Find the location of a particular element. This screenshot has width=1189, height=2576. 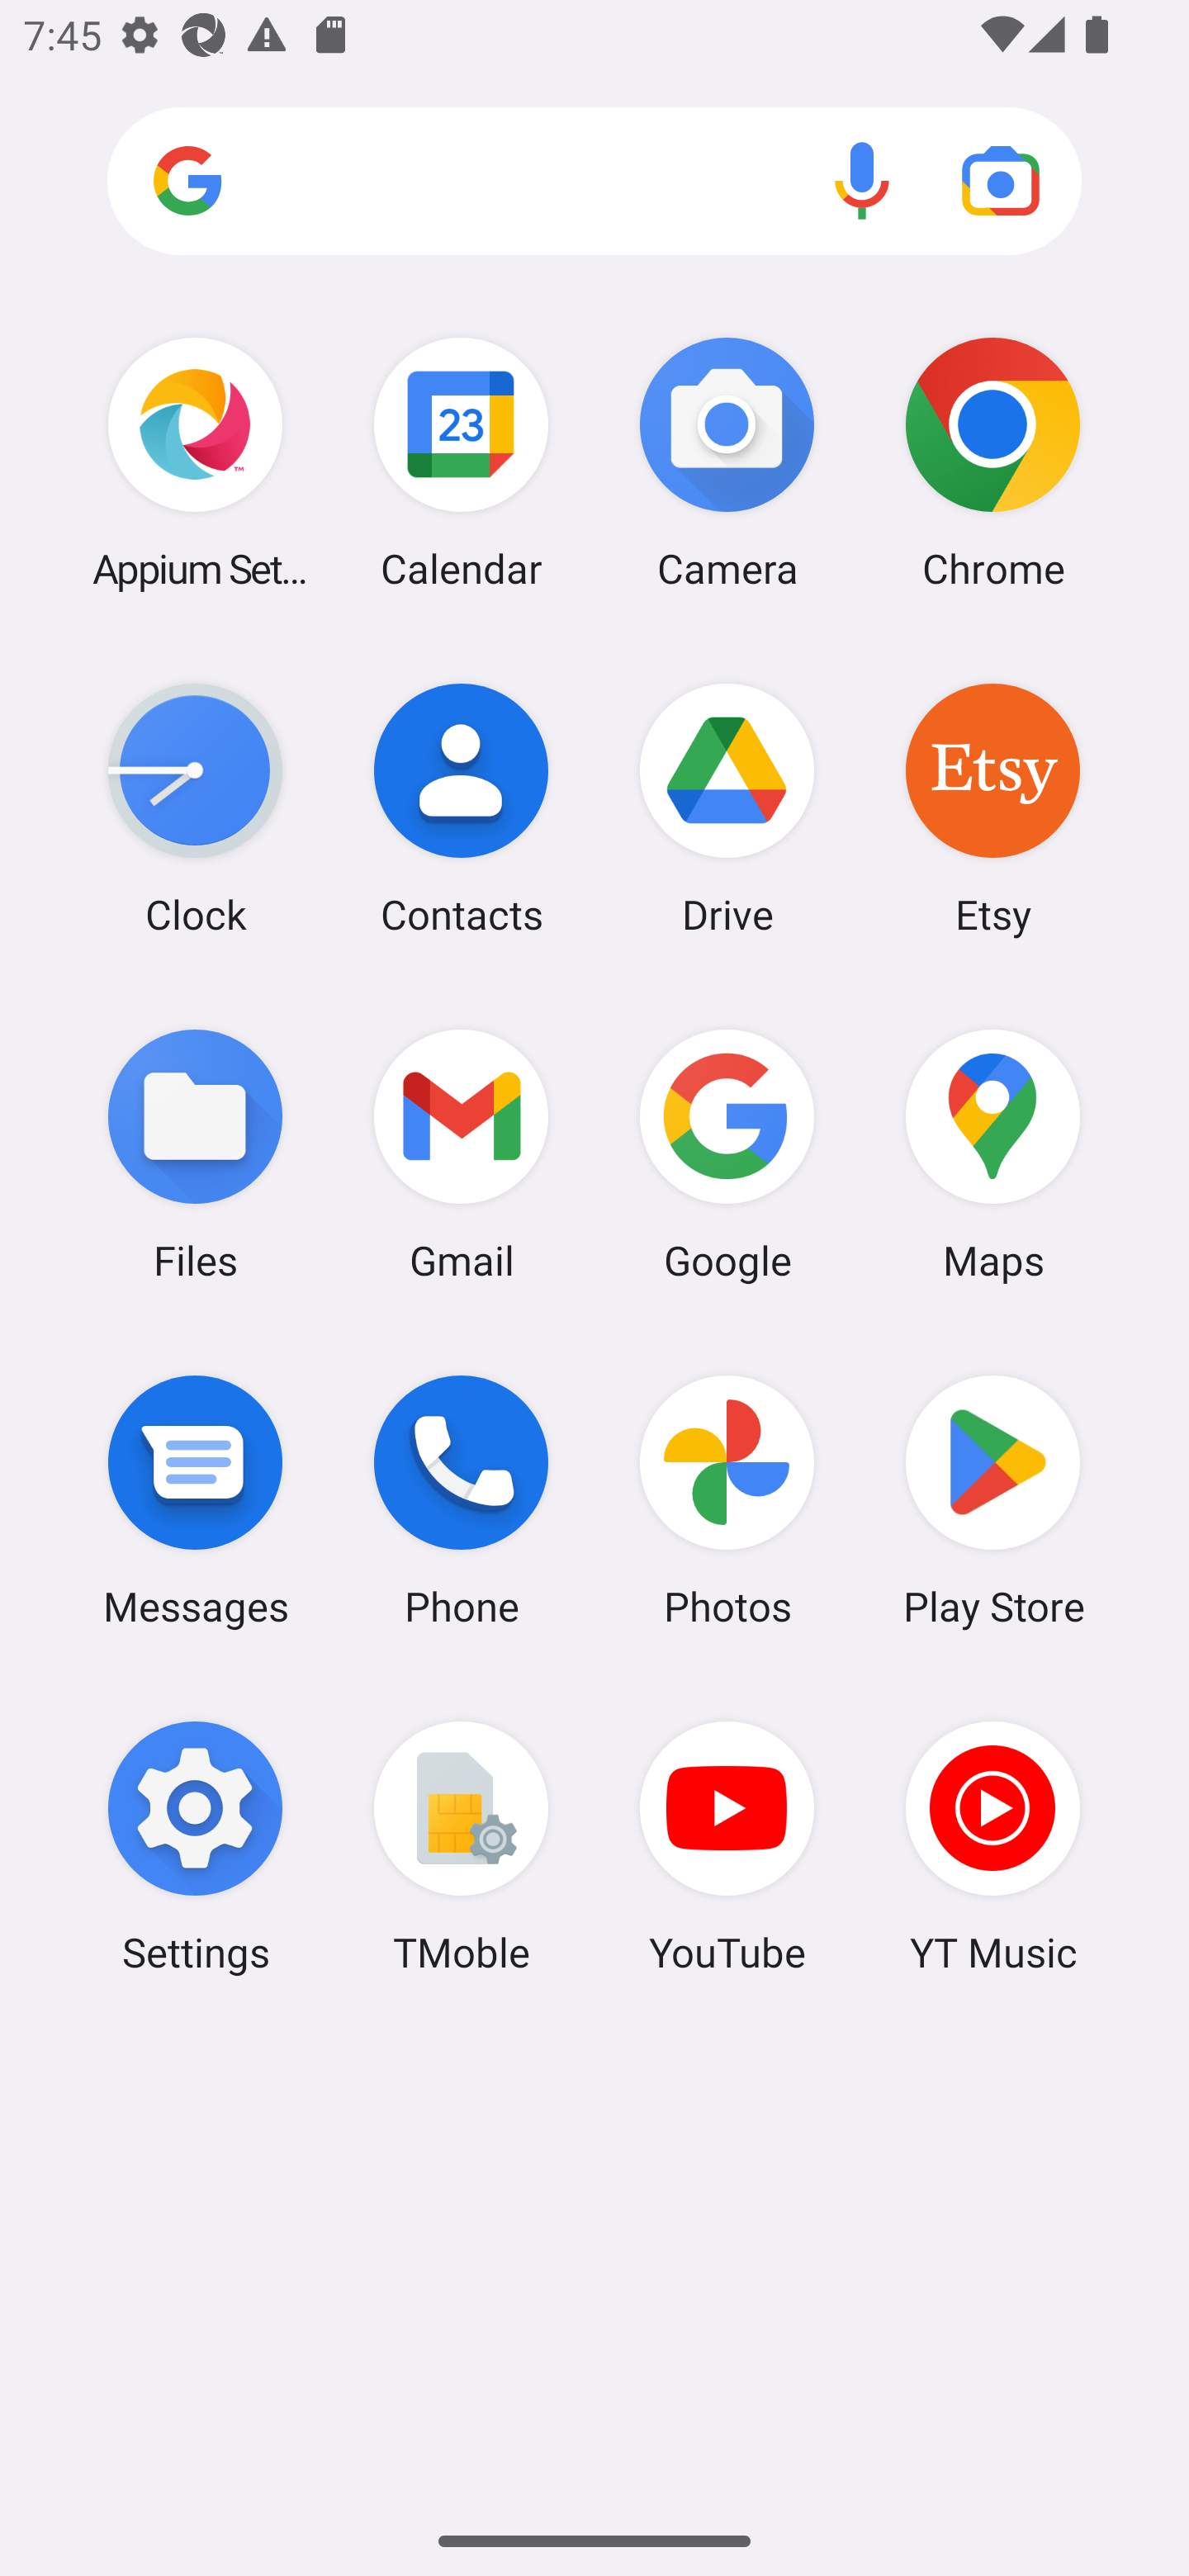

Google is located at coordinates (727, 1153).